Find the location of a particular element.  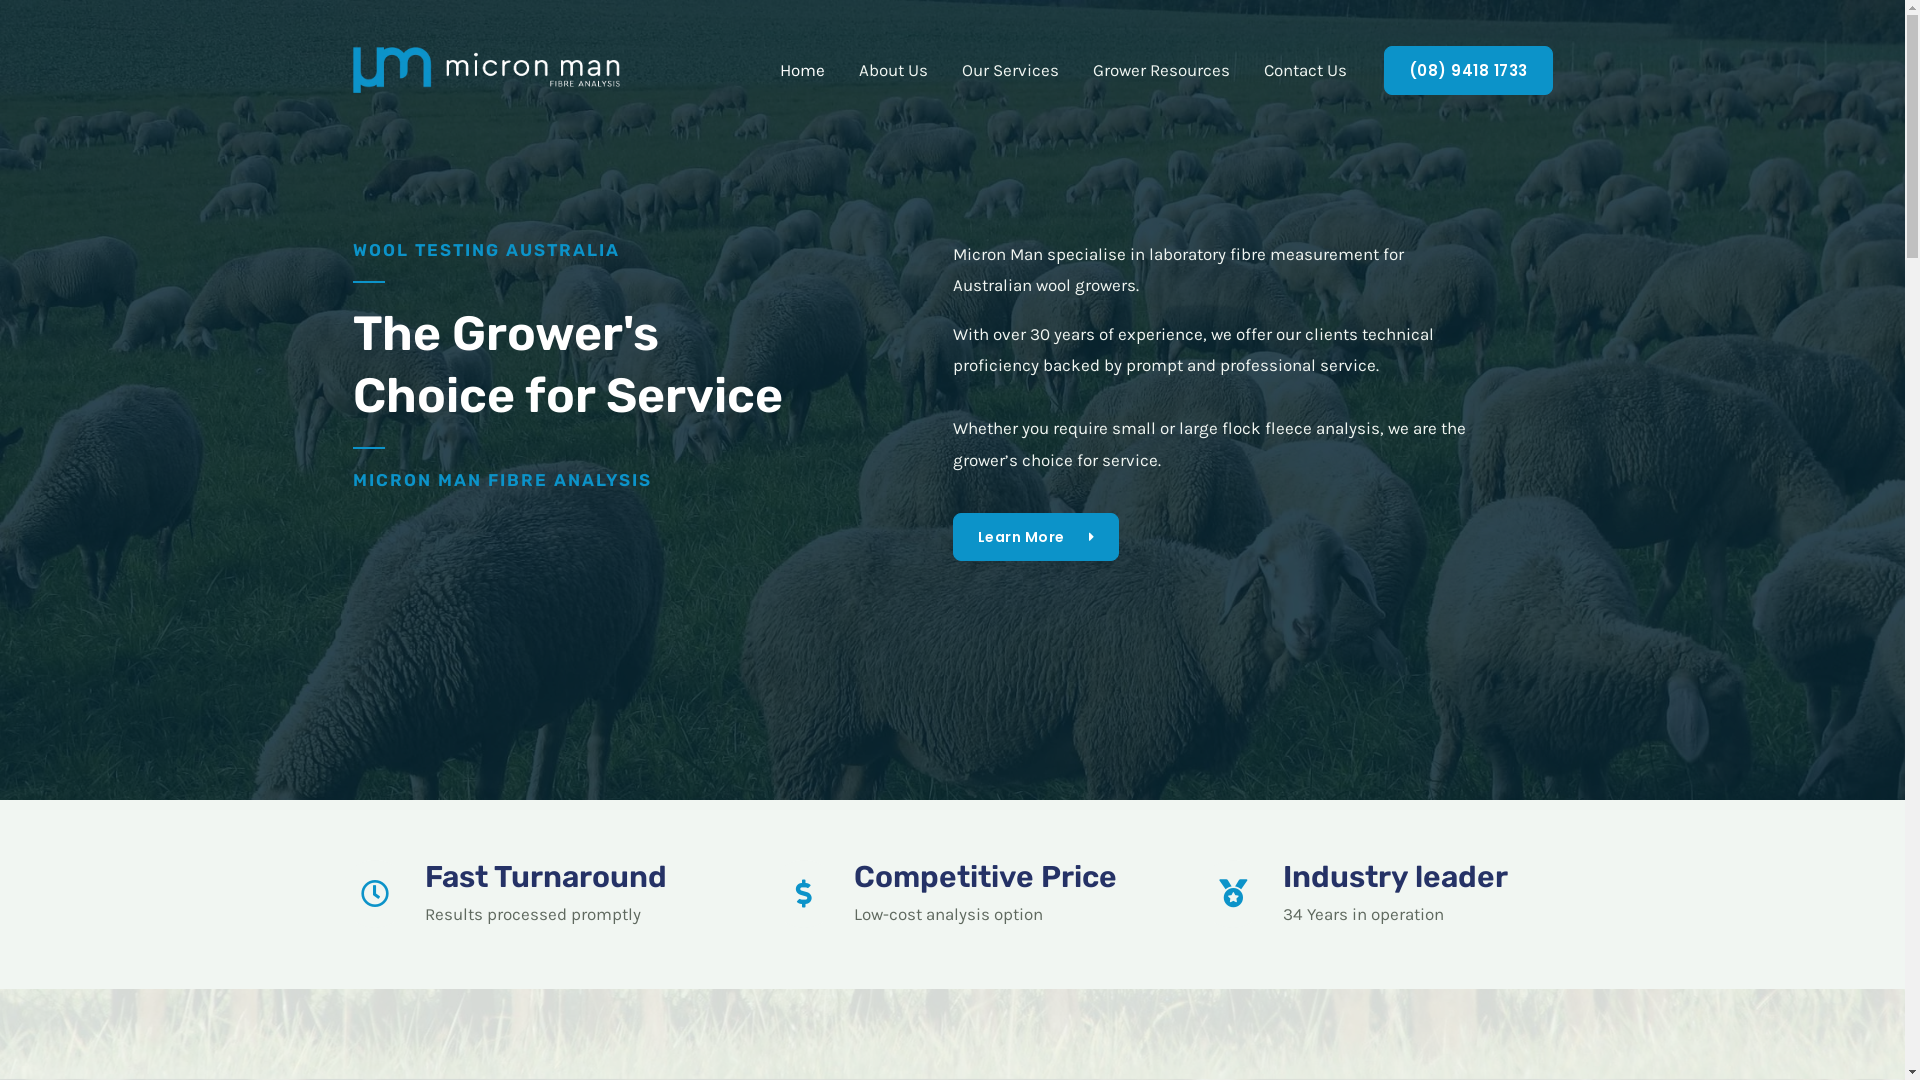

About Us is located at coordinates (894, 70).